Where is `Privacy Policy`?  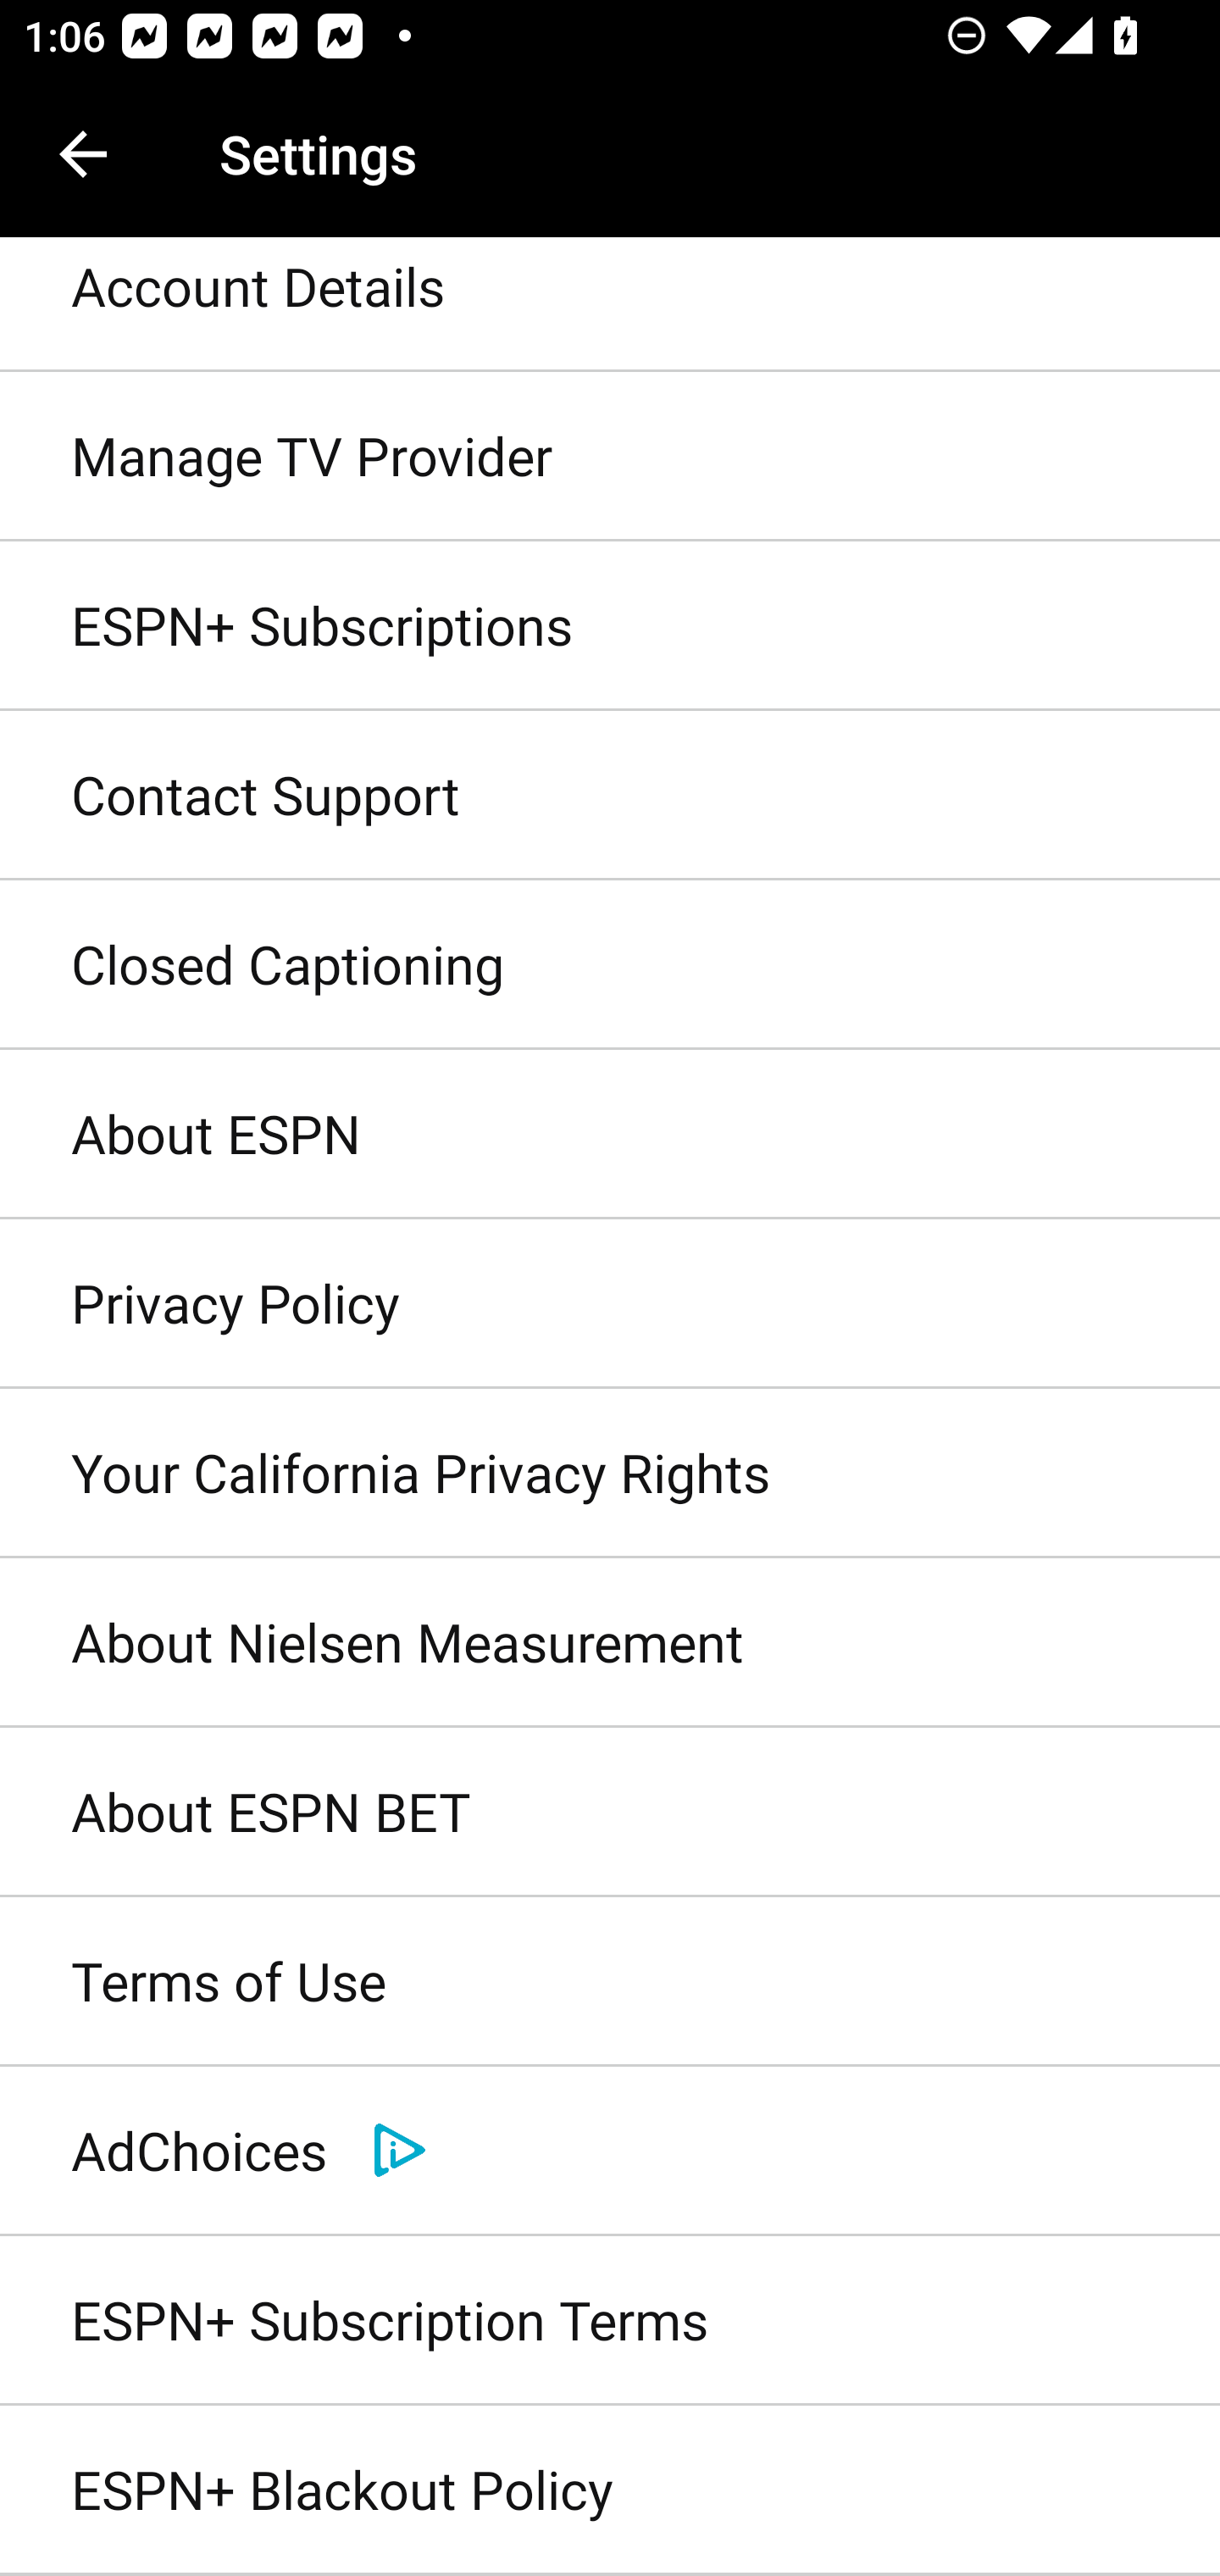 Privacy Policy is located at coordinates (610, 1303).